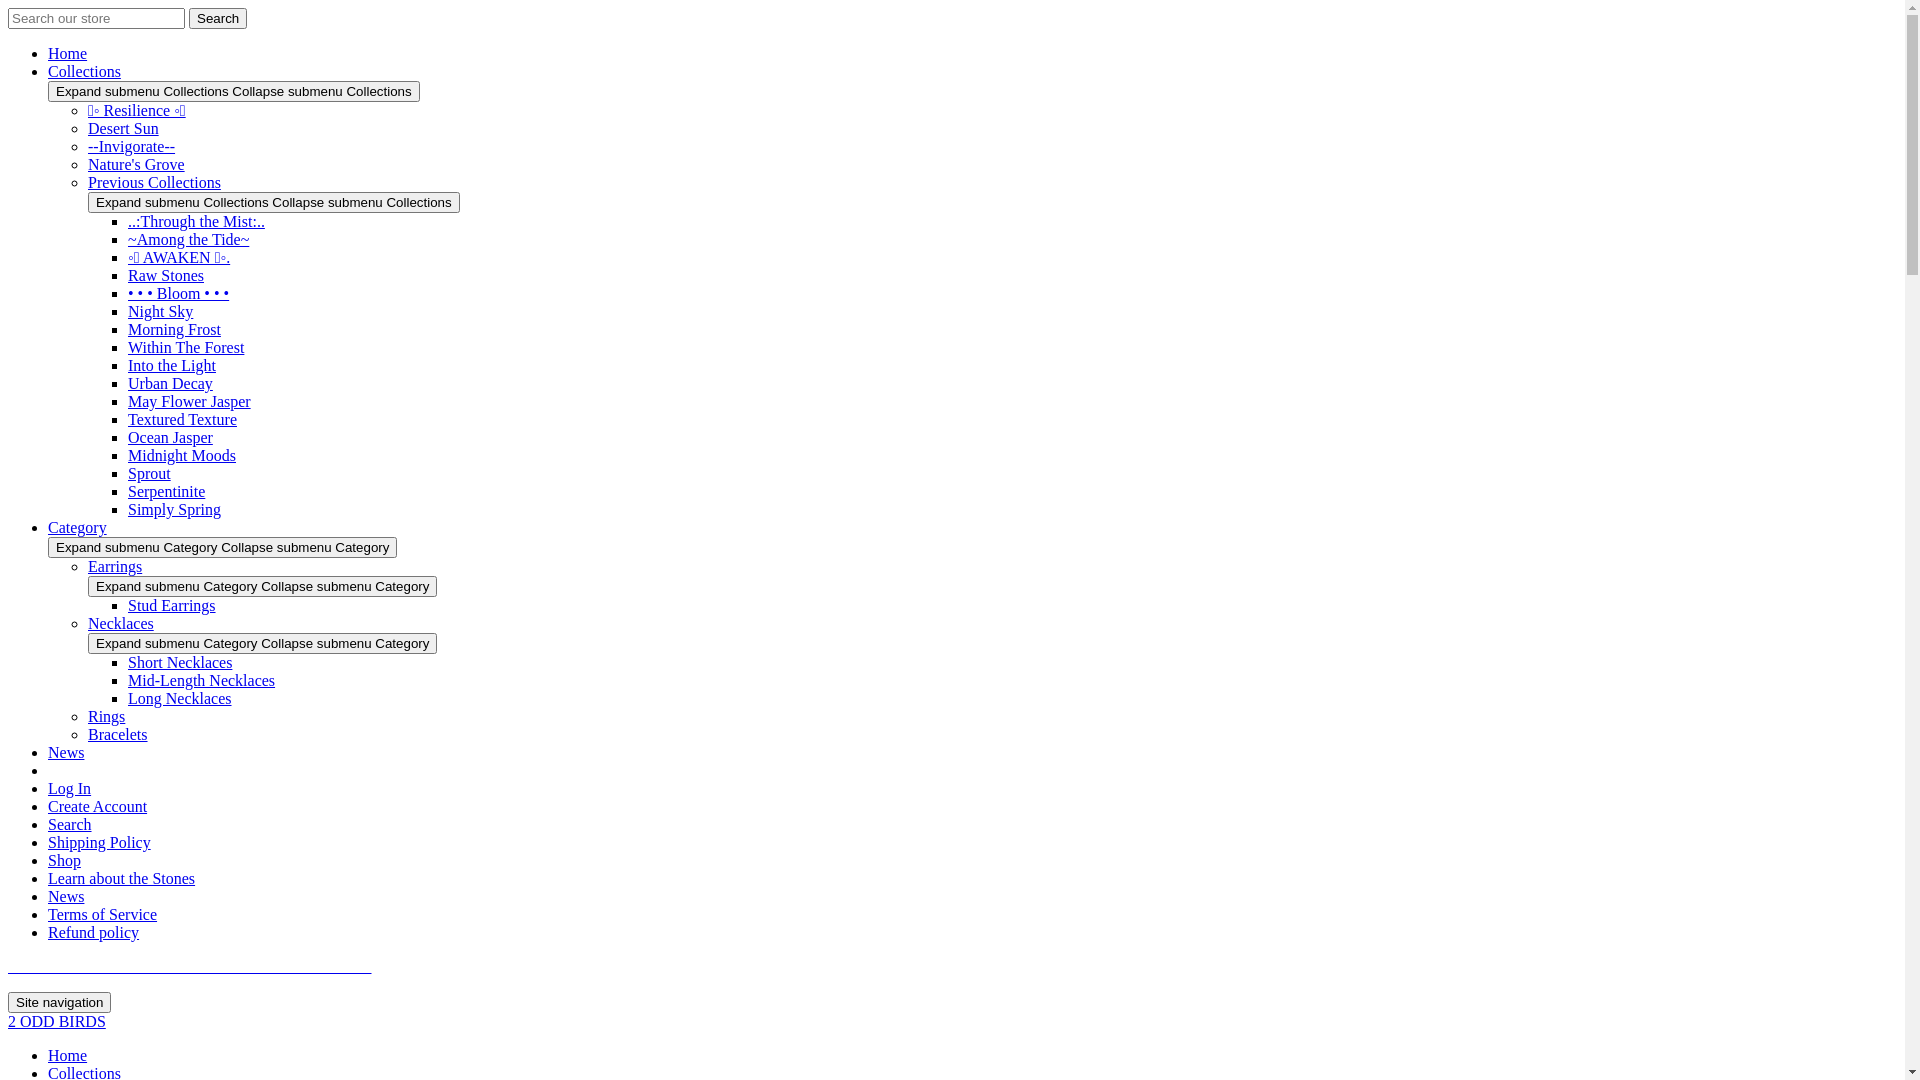  Describe the element at coordinates (222, 548) in the screenshot. I see `Expand submenu Category Collapse submenu Category` at that location.